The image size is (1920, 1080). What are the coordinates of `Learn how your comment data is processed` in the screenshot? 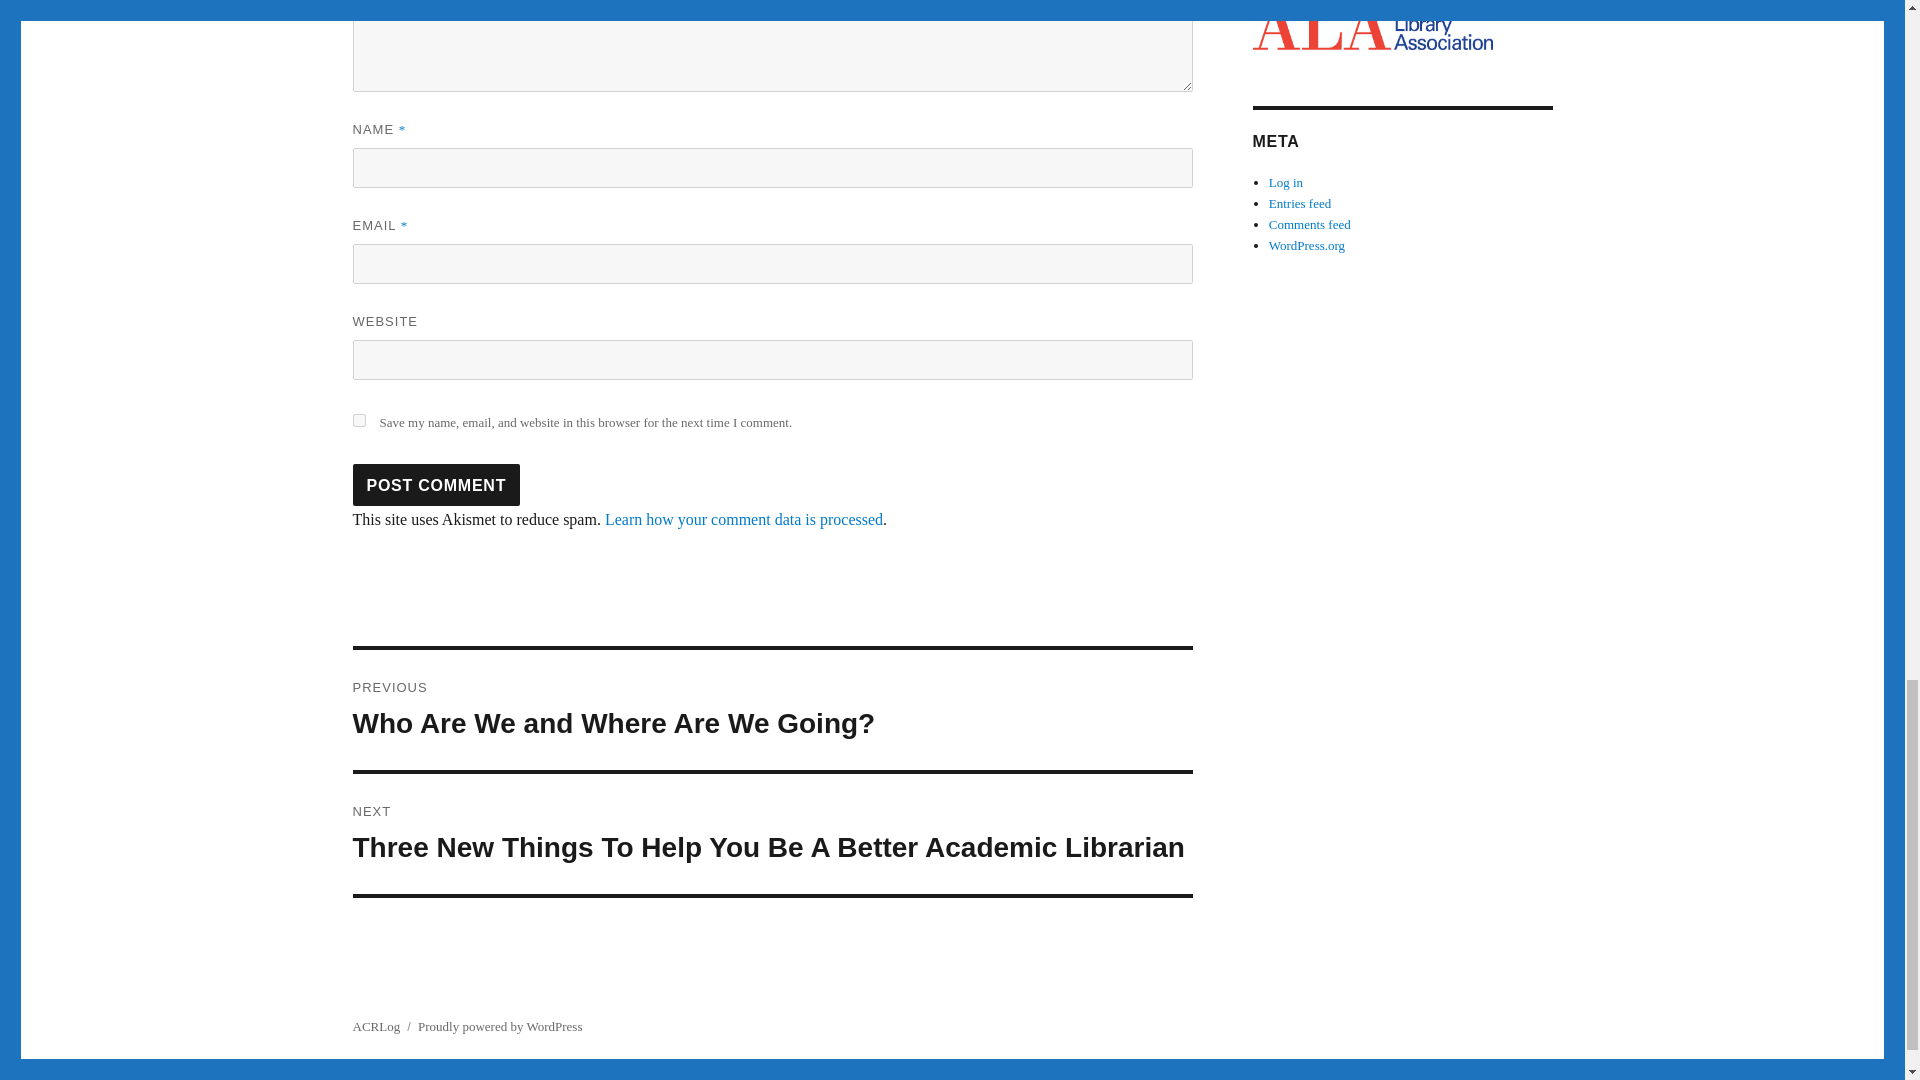 It's located at (772, 710).